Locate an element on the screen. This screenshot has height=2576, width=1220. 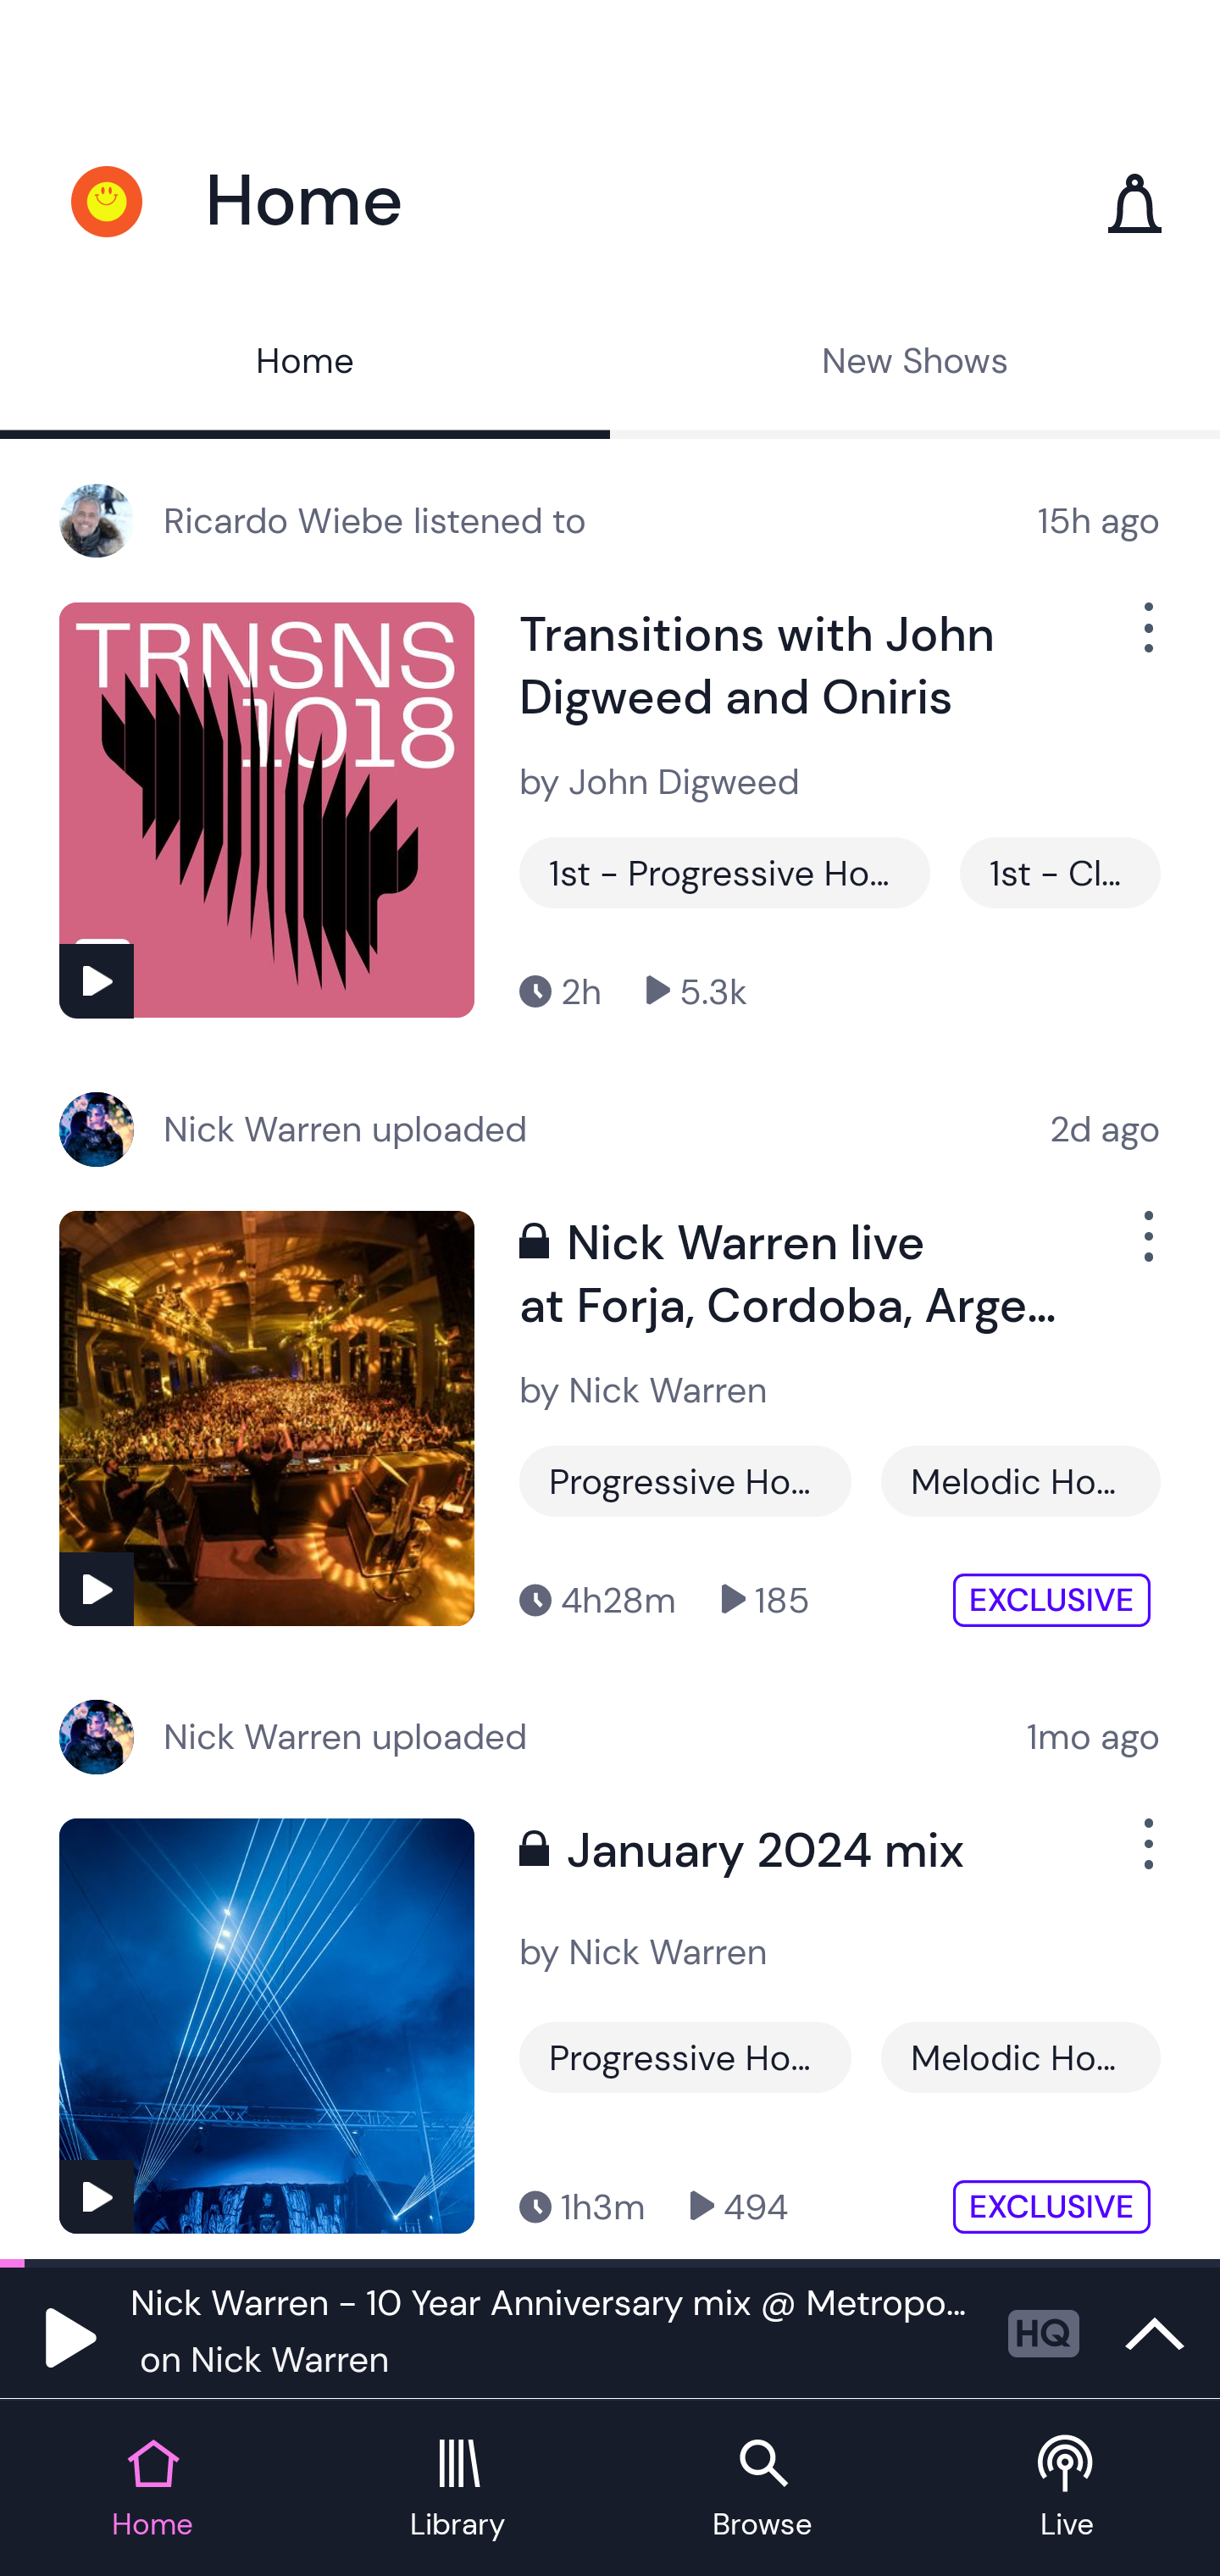
Progressive House is located at coordinates (685, 2057).